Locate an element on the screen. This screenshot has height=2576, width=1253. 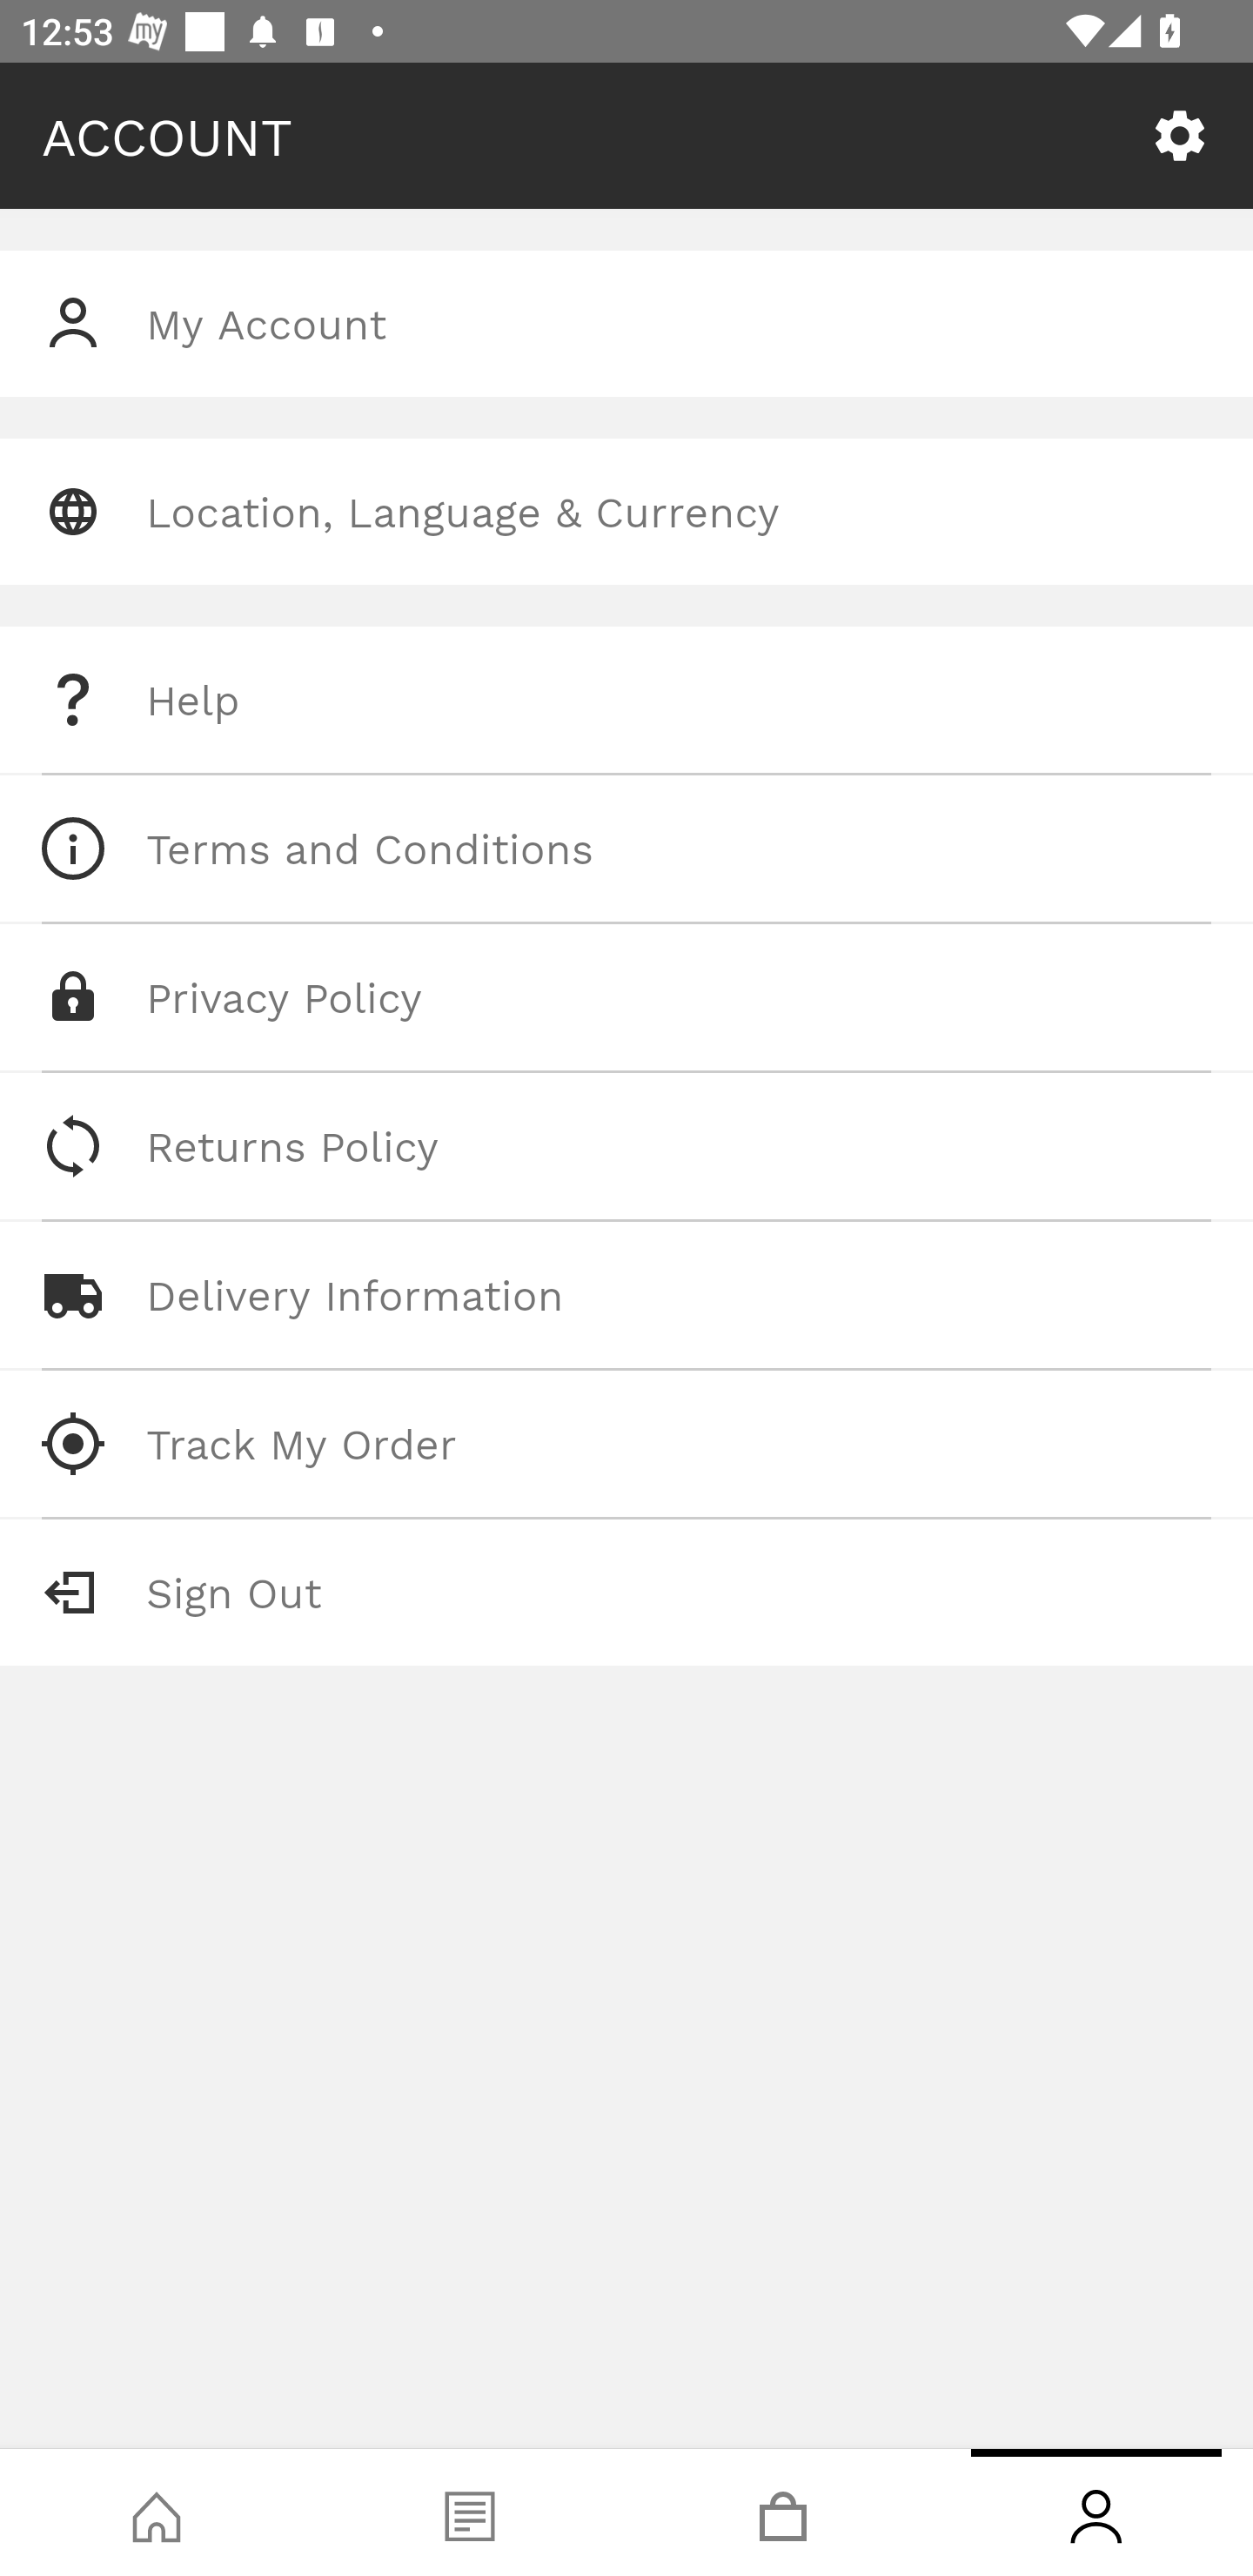
Shop, tab, 1 of 4 is located at coordinates (157, 2512).